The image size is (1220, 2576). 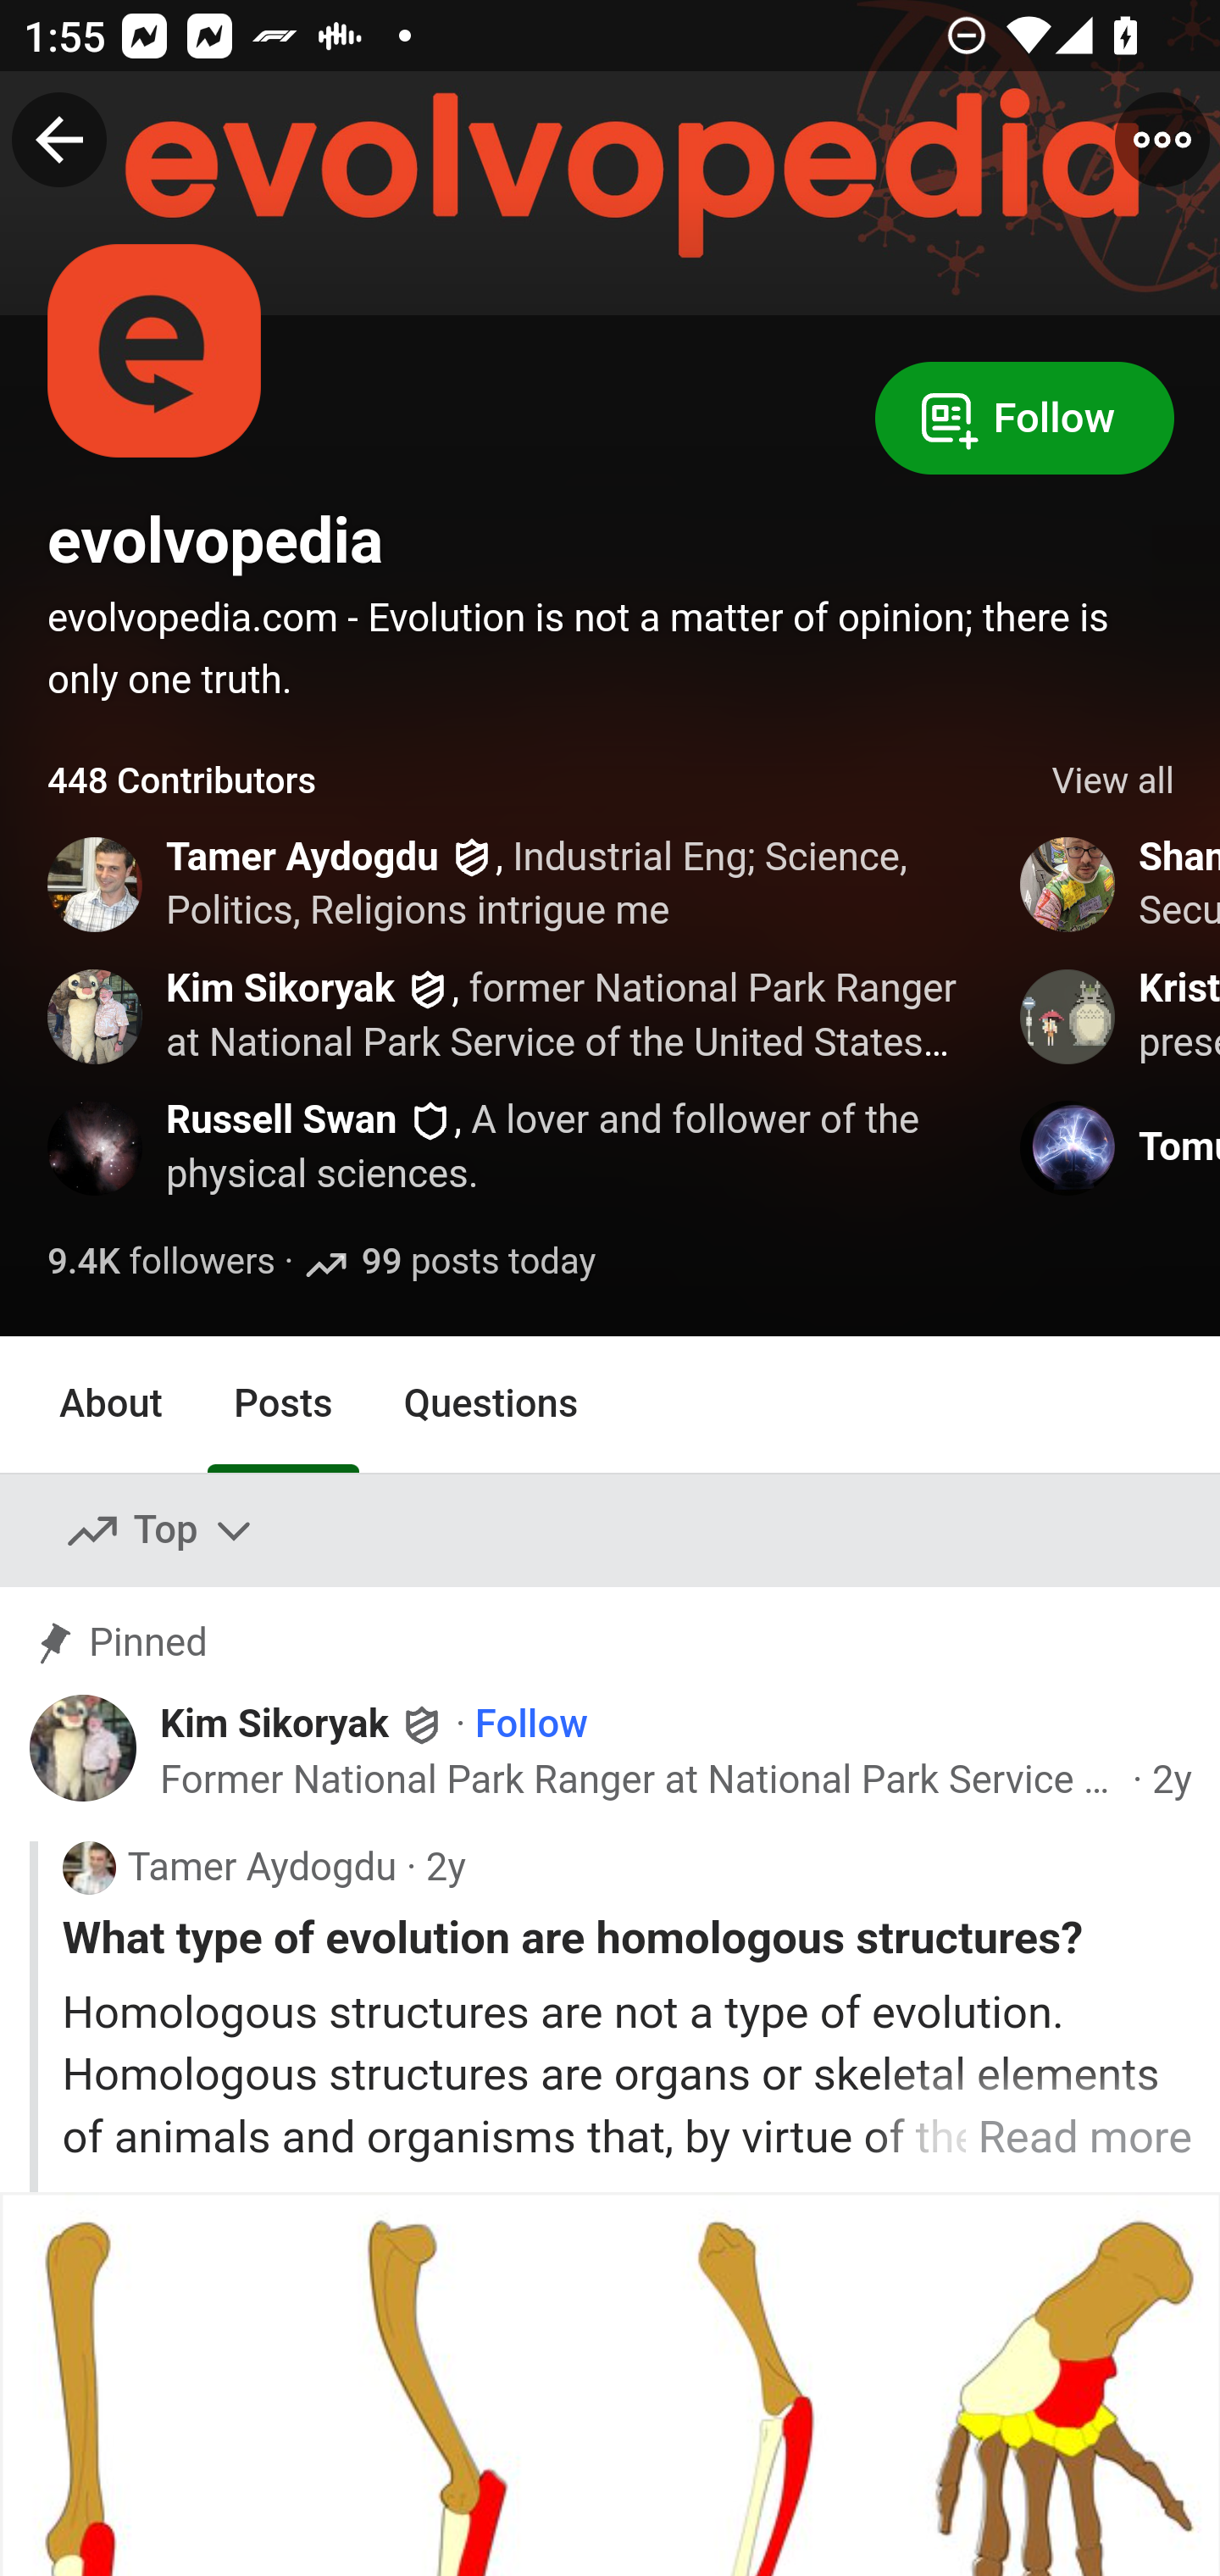 I want to click on About, so click(x=112, y=1403).